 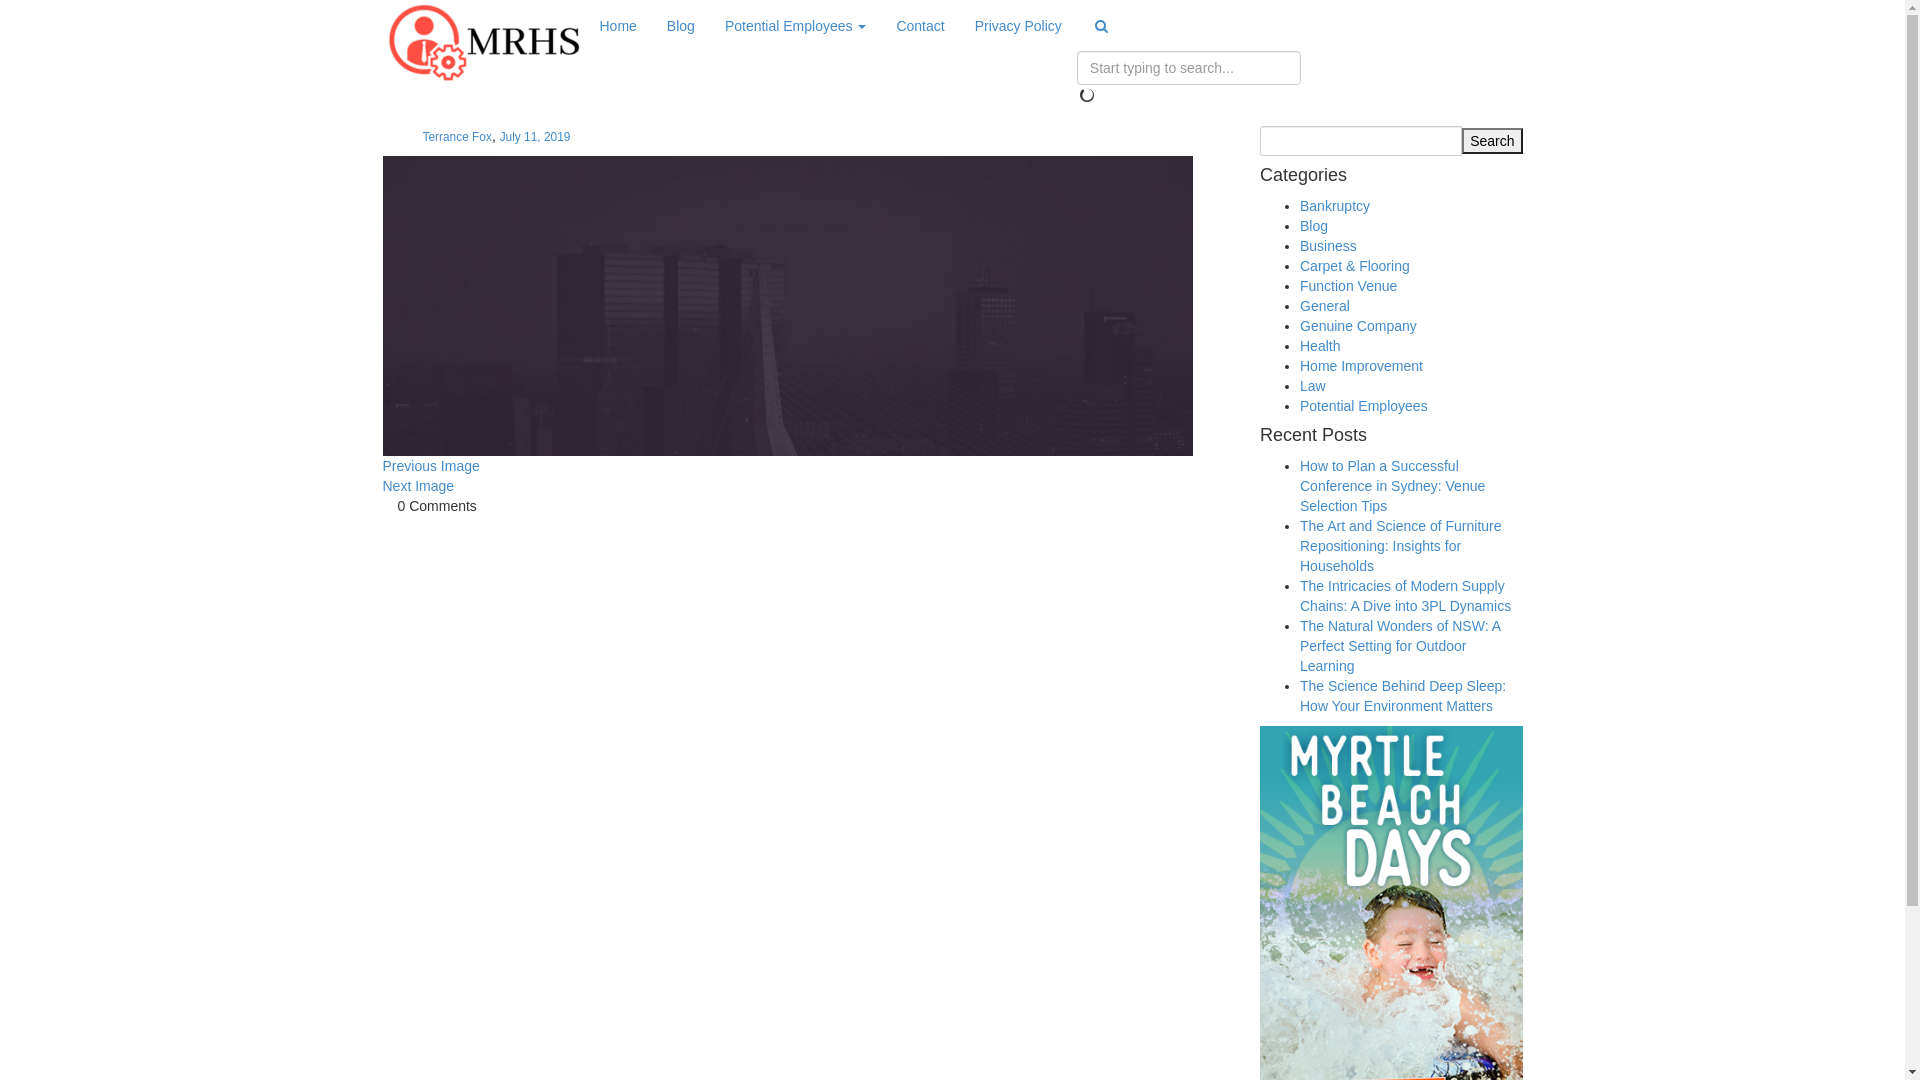 What do you see at coordinates (806, 486) in the screenshot?
I see `Next Image` at bounding box center [806, 486].